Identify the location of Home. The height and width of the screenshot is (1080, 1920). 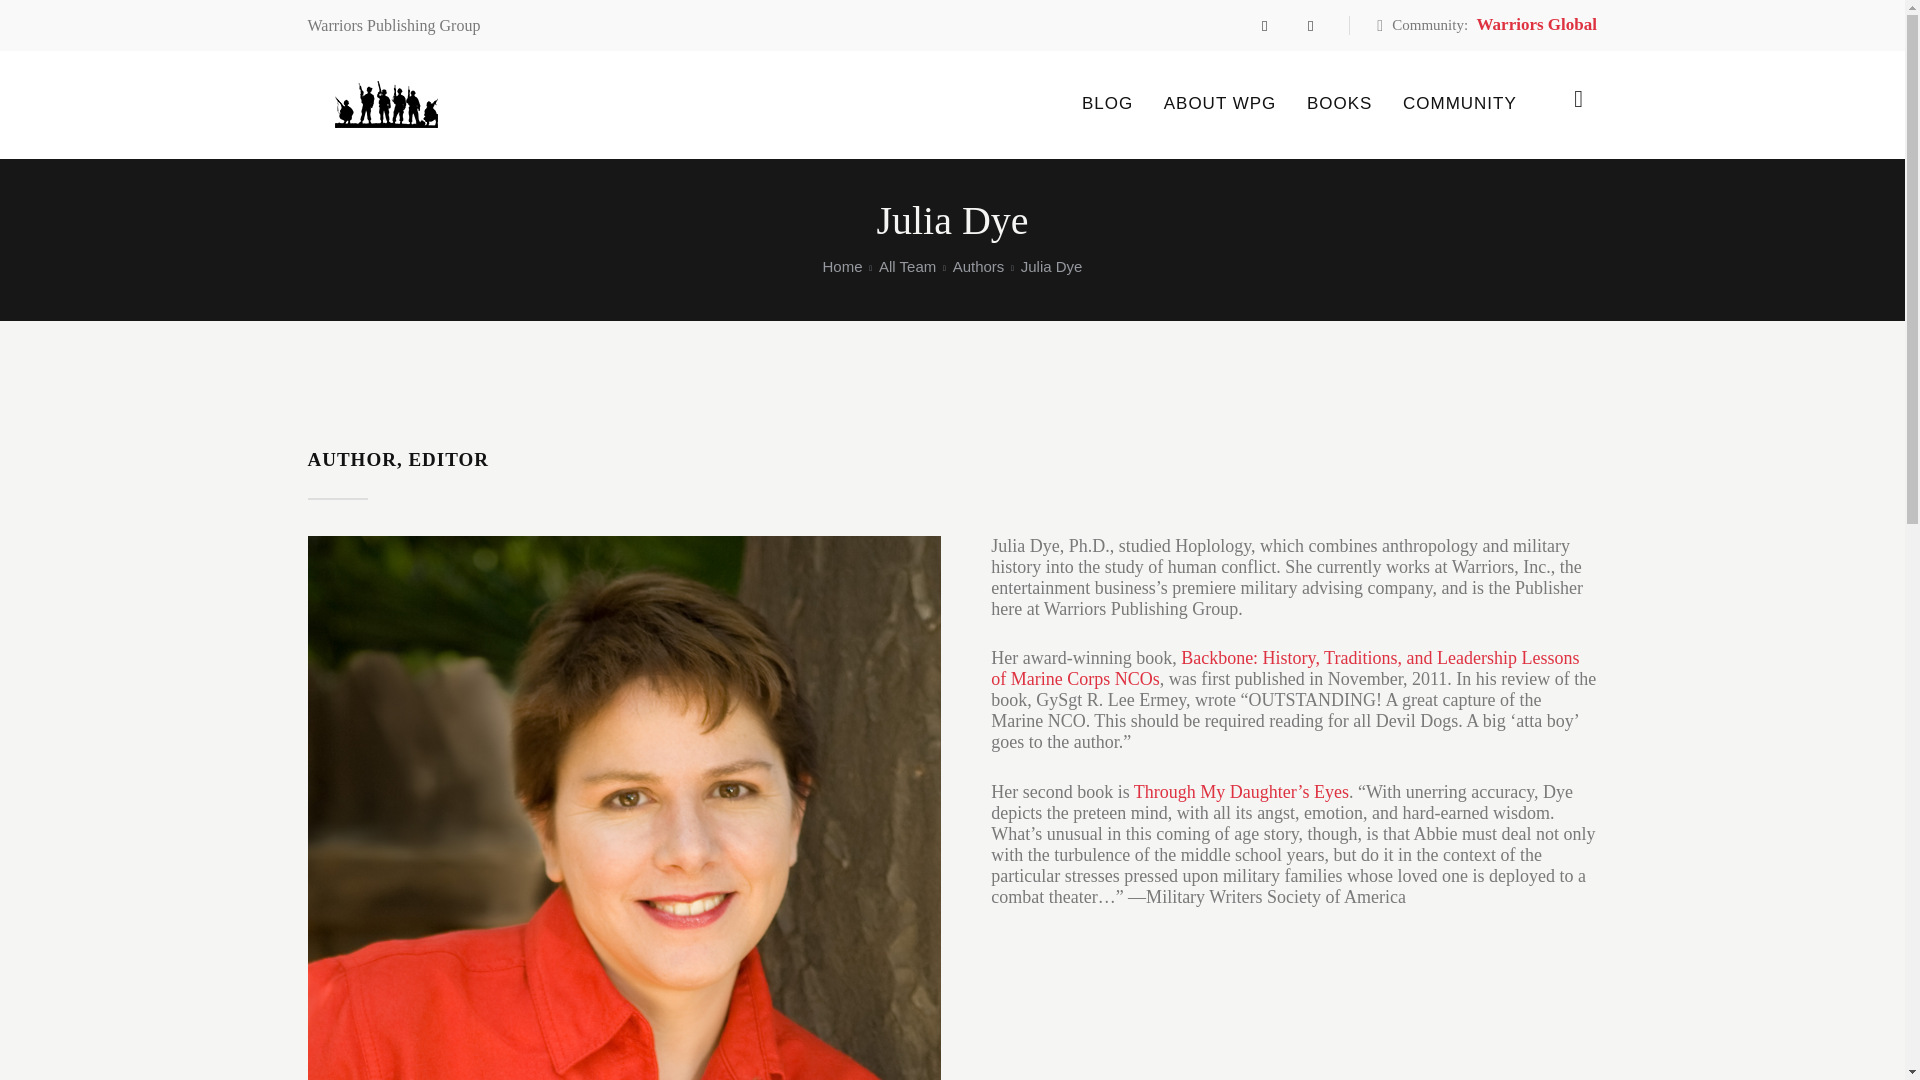
(842, 270).